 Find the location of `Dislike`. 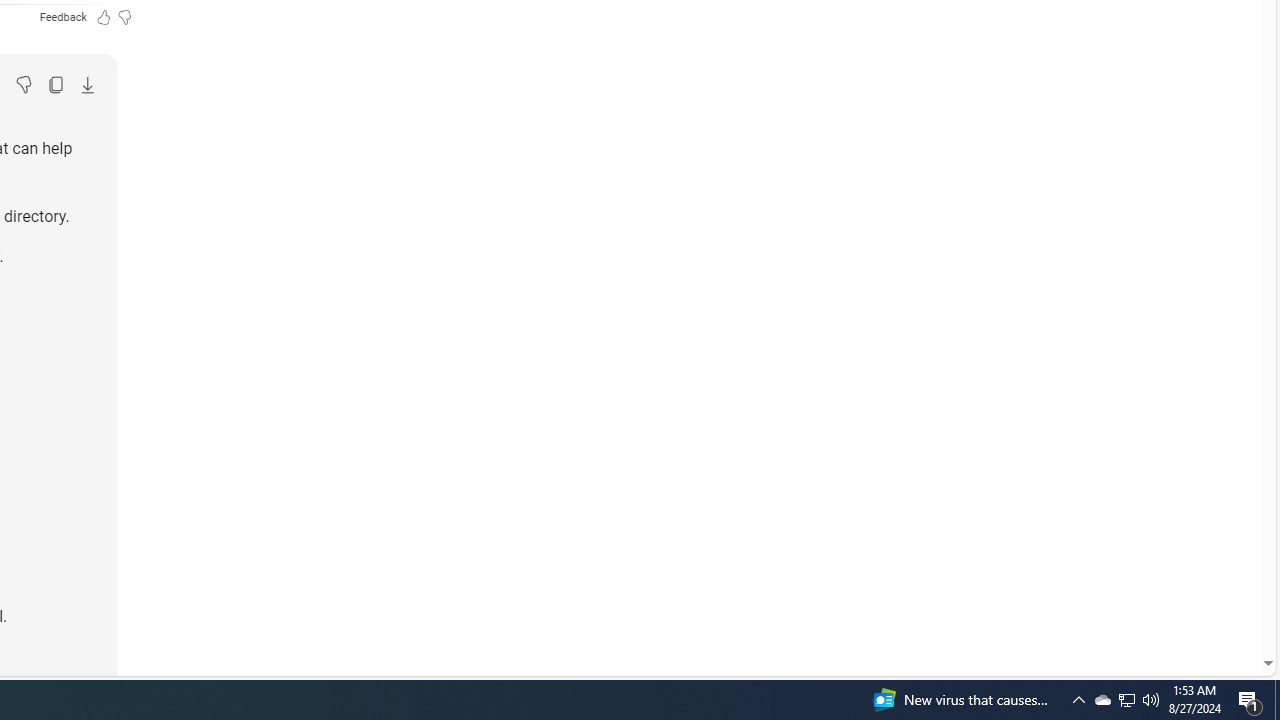

Dislike is located at coordinates (23, 84).